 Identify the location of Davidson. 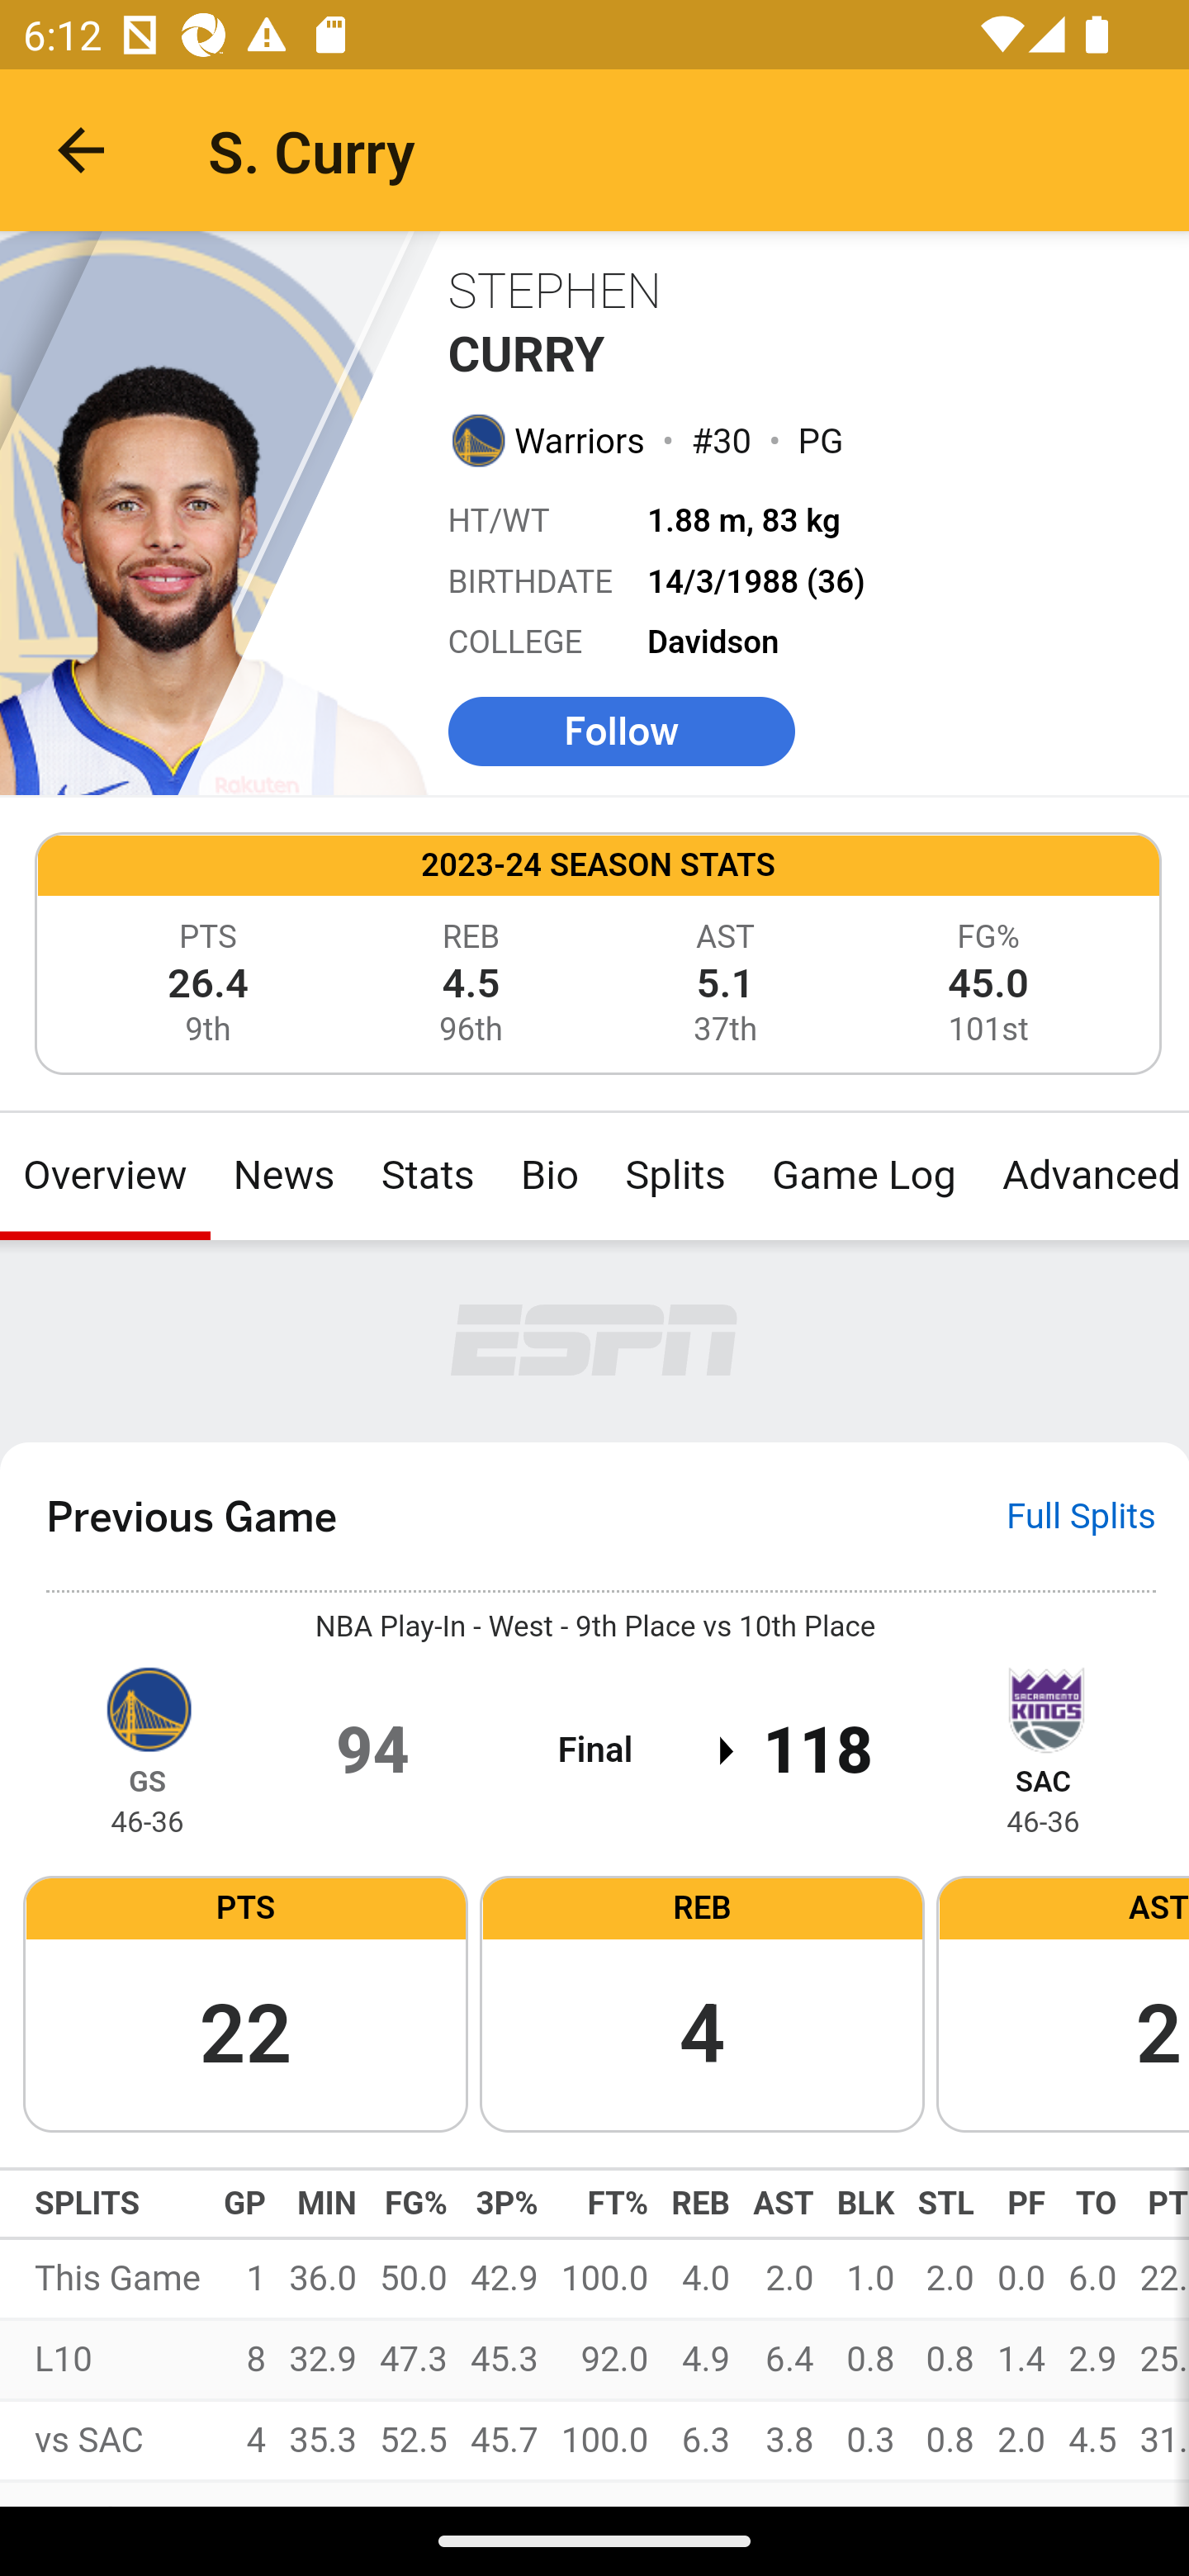
(713, 642).